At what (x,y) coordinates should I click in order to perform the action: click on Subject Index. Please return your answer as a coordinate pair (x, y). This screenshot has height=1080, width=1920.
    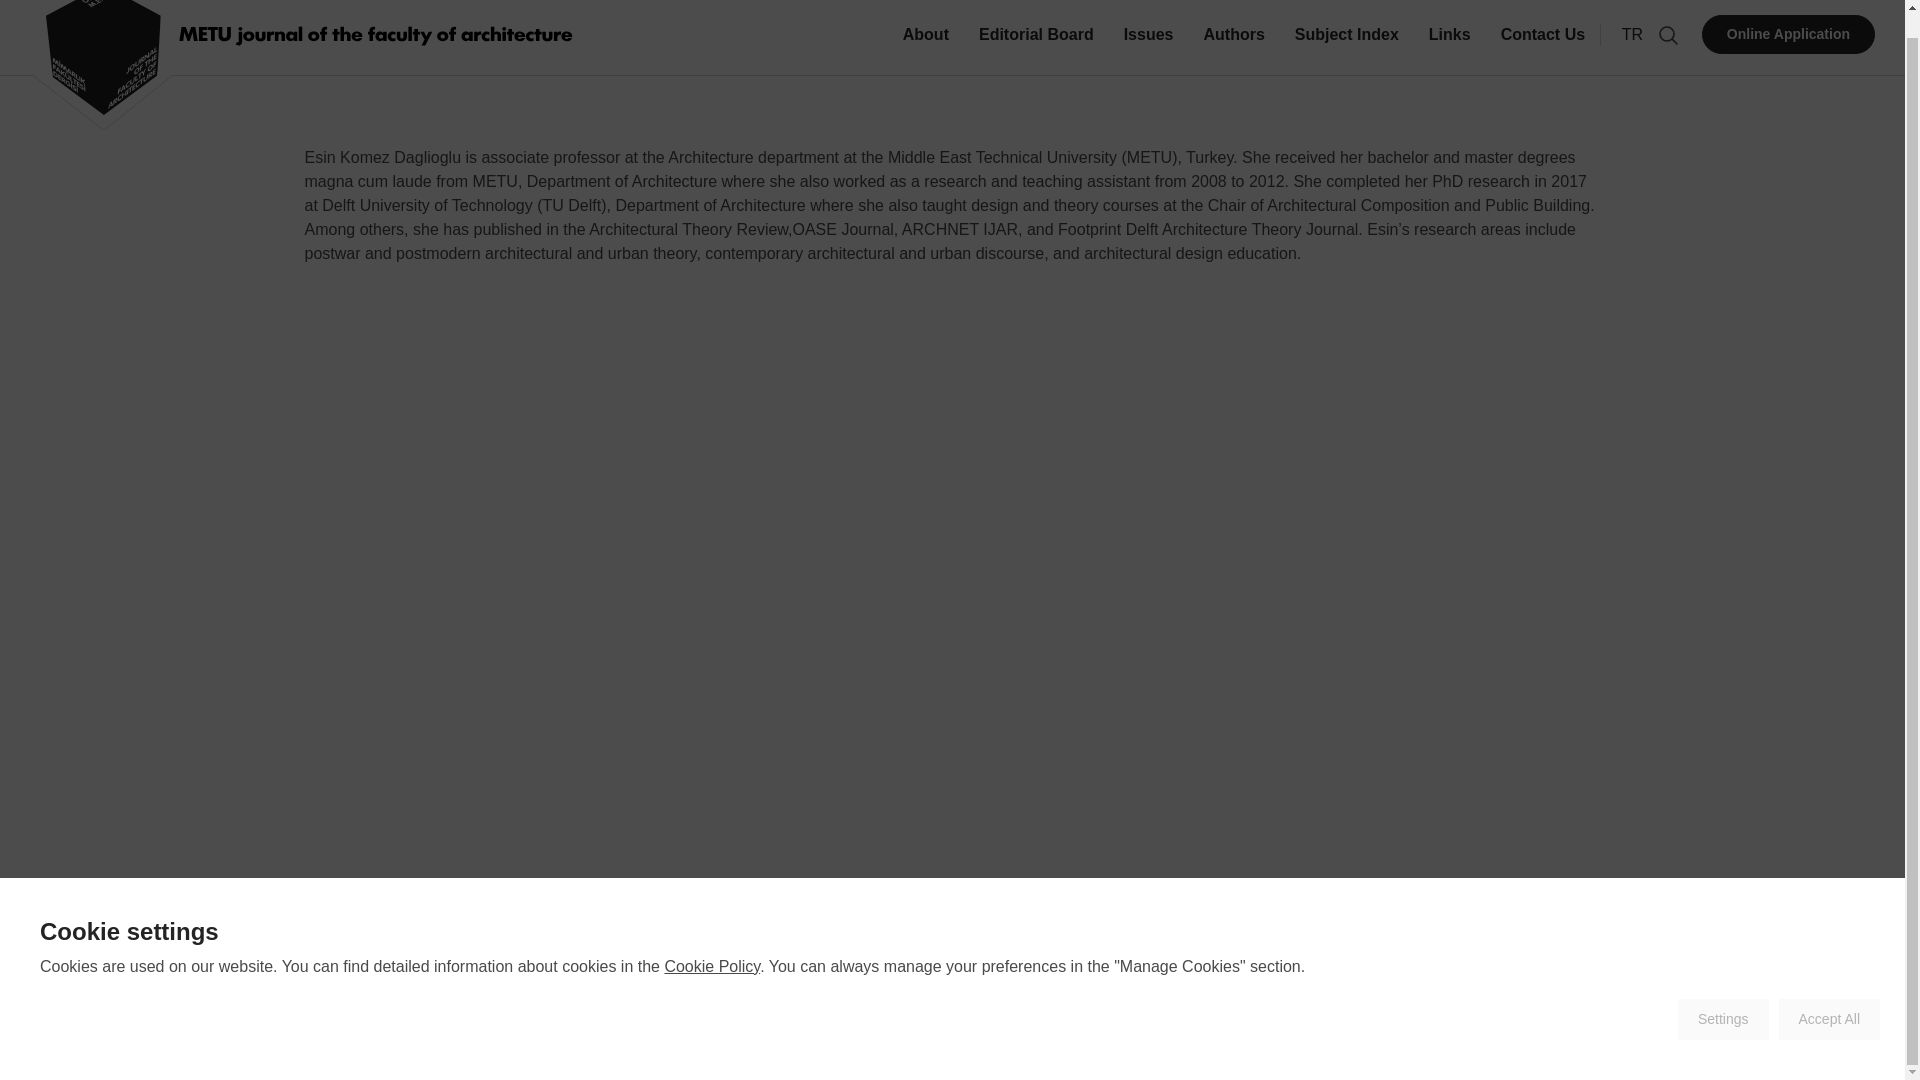
    Looking at the image, I should click on (903, 1038).